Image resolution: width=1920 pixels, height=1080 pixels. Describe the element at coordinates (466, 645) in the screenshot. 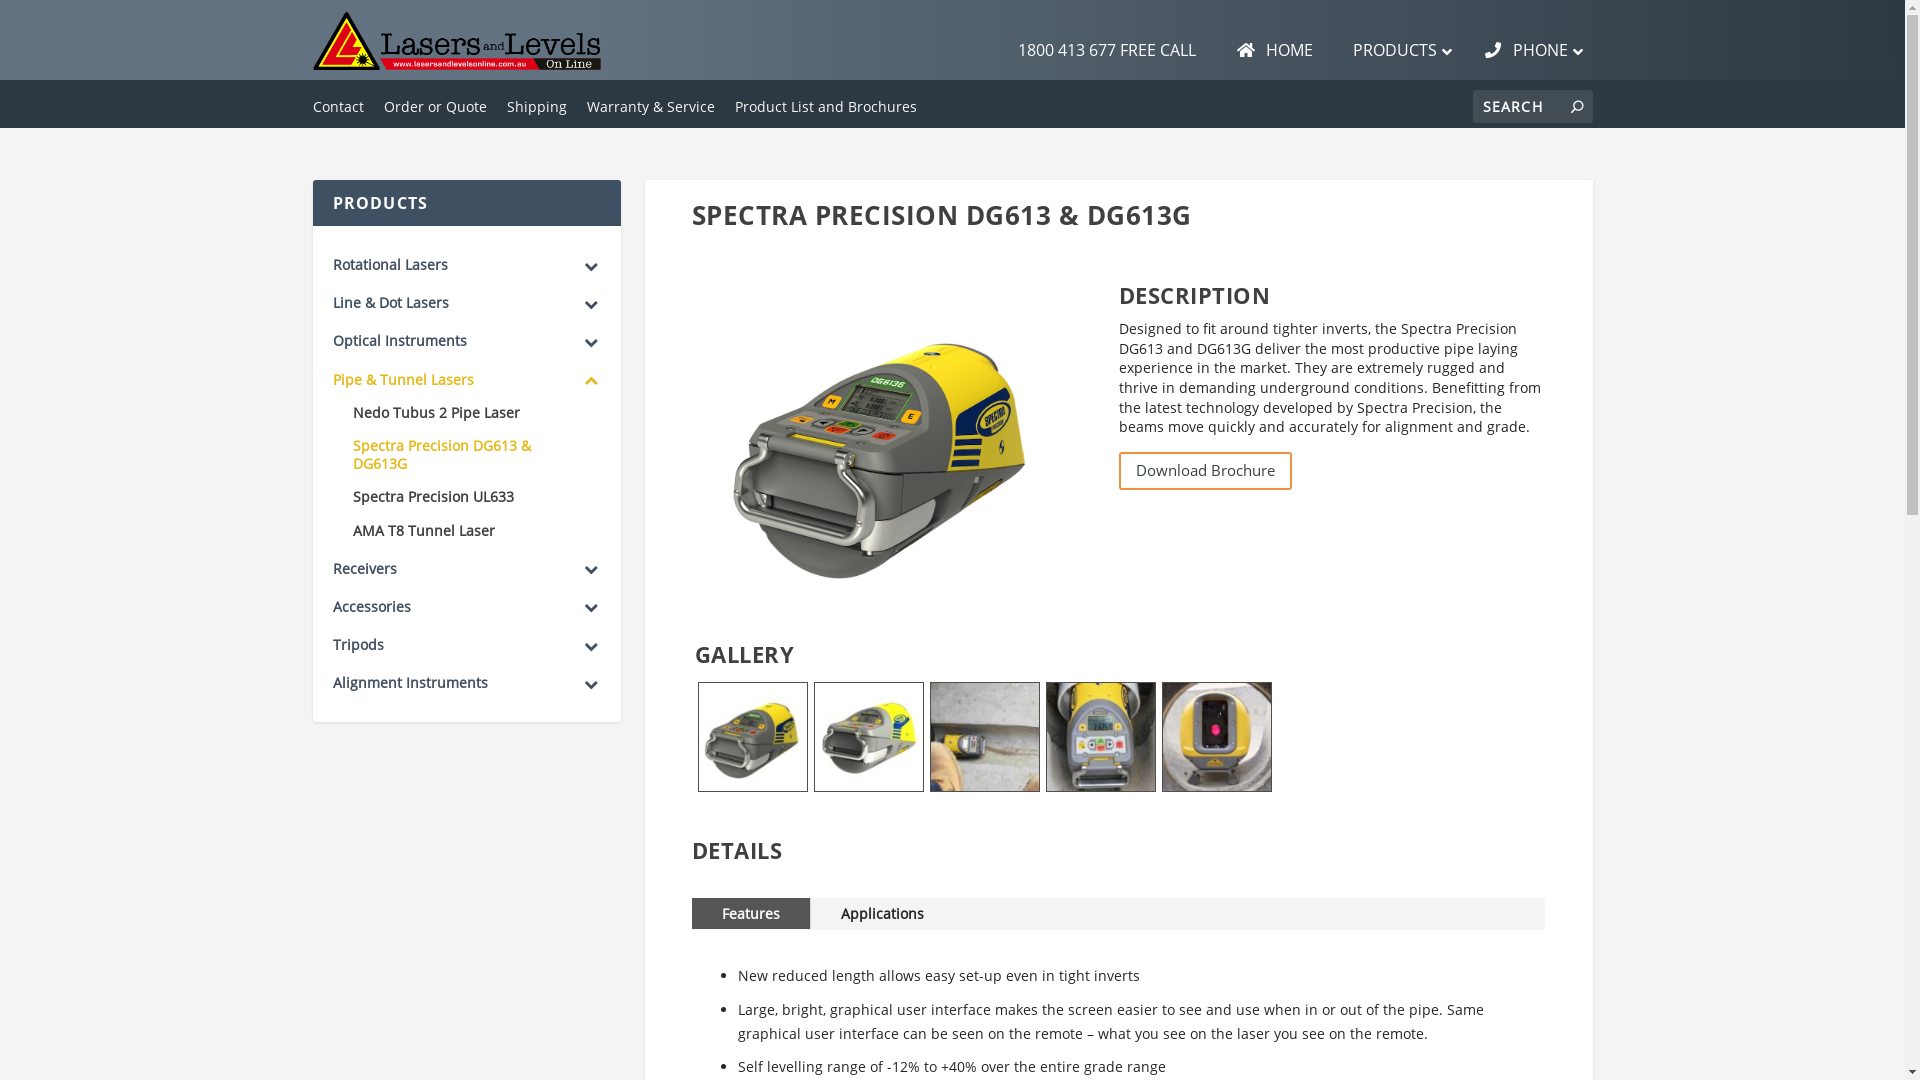

I see `Tripods` at that location.